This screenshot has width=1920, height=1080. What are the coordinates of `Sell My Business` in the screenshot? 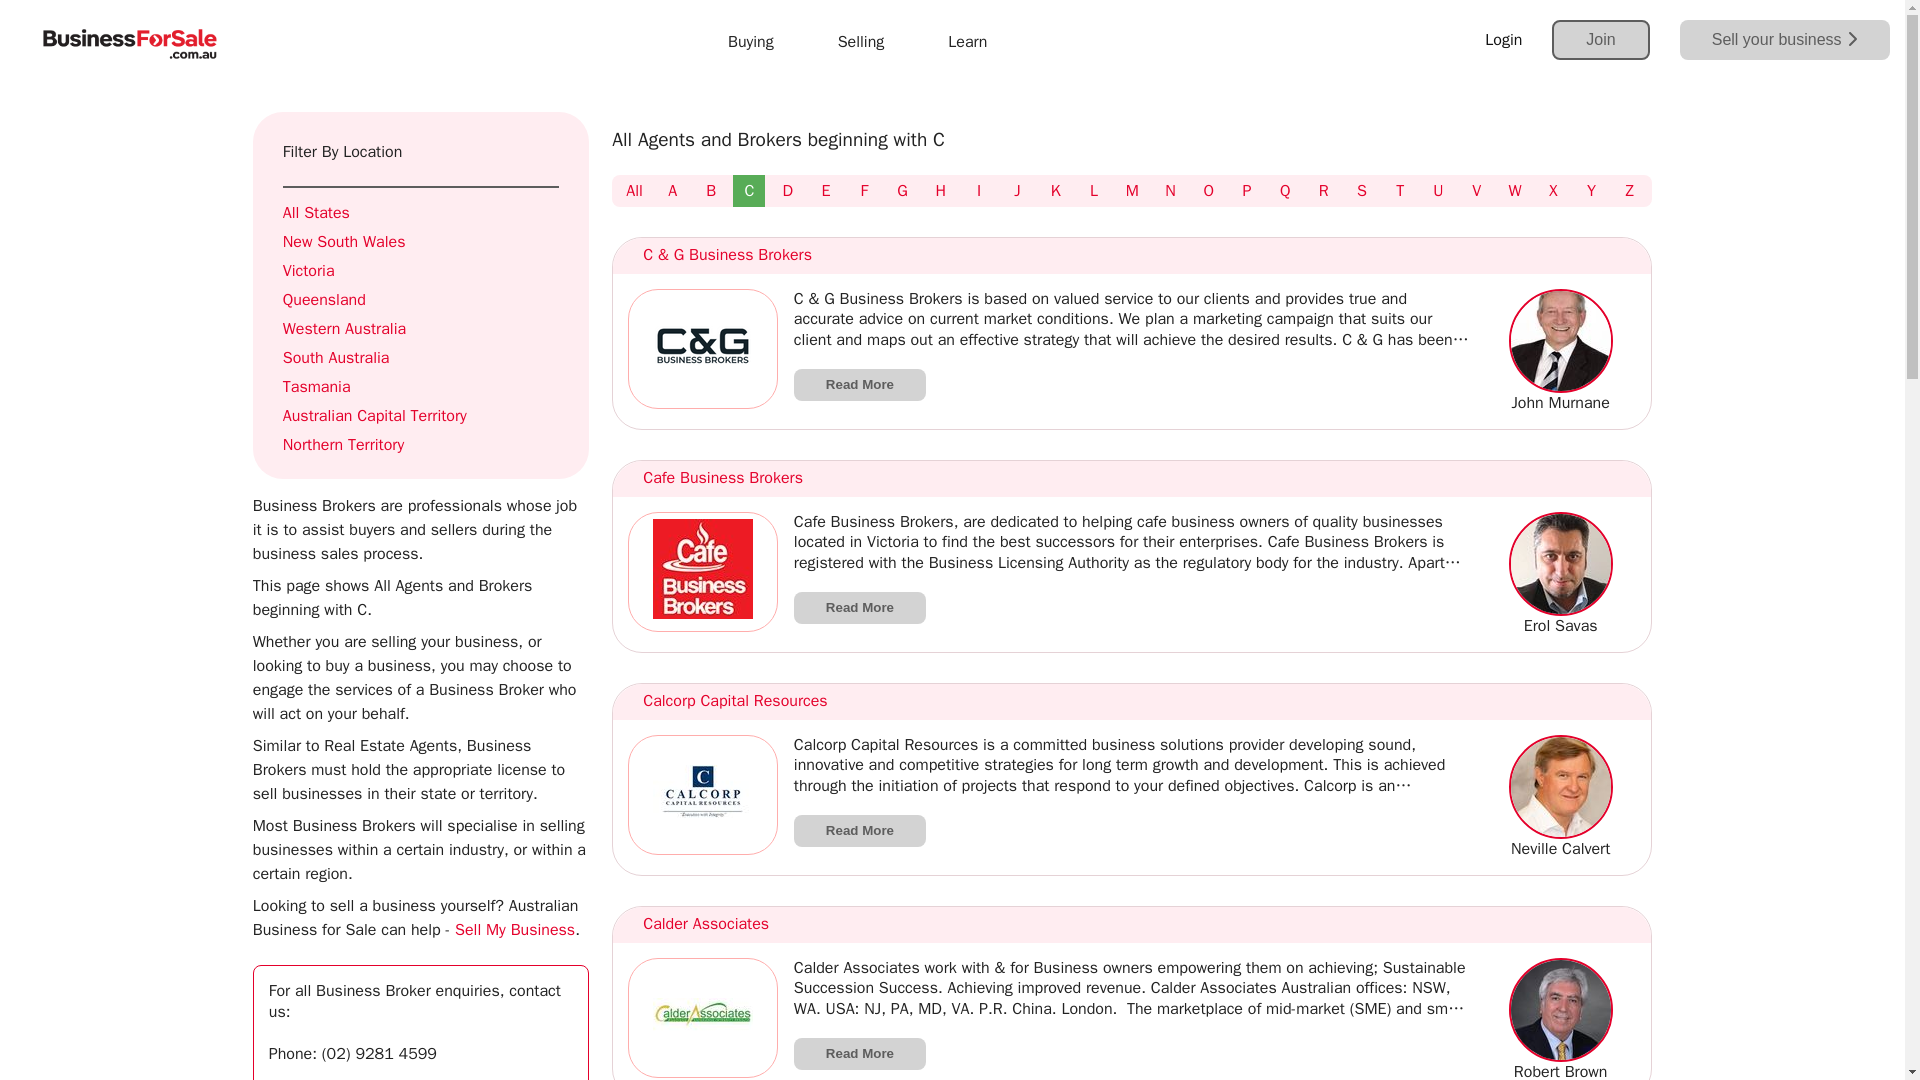 It's located at (514, 930).